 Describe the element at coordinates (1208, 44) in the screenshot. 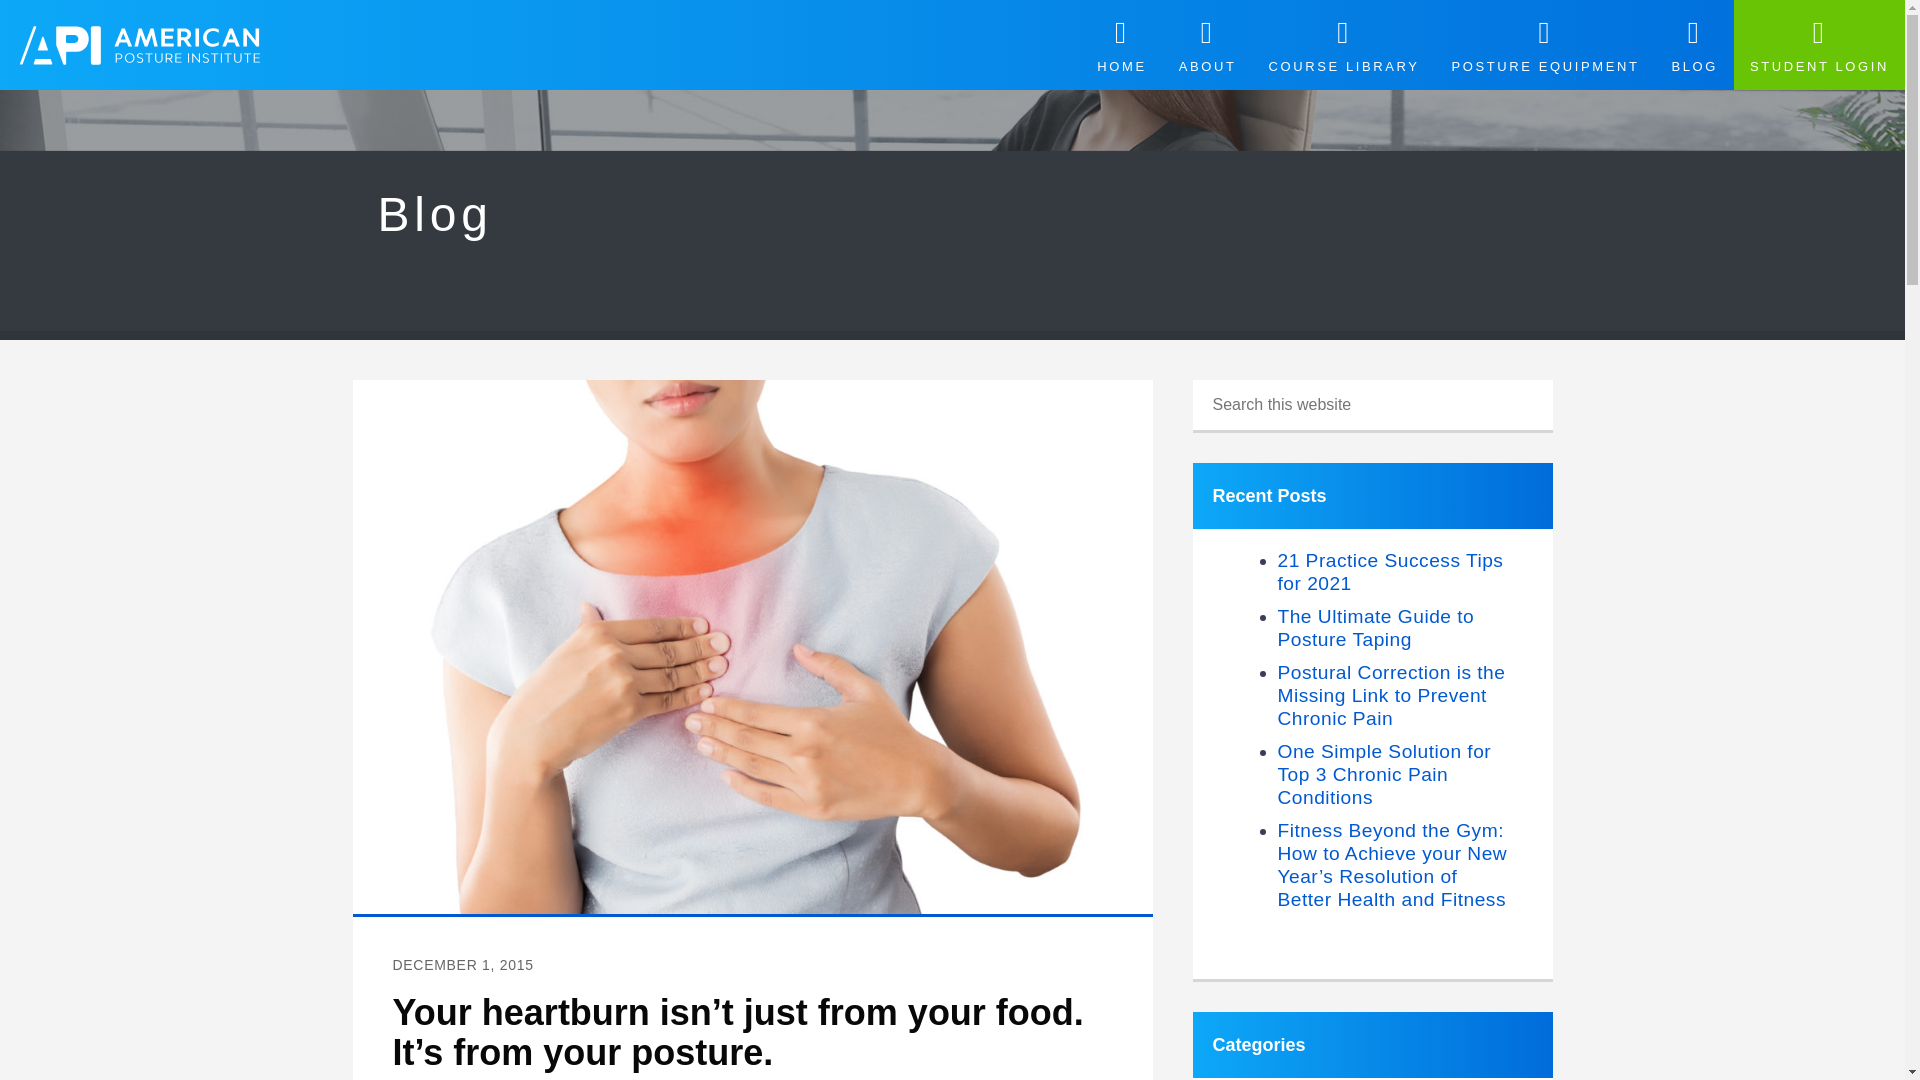

I see `ABOUT` at that location.